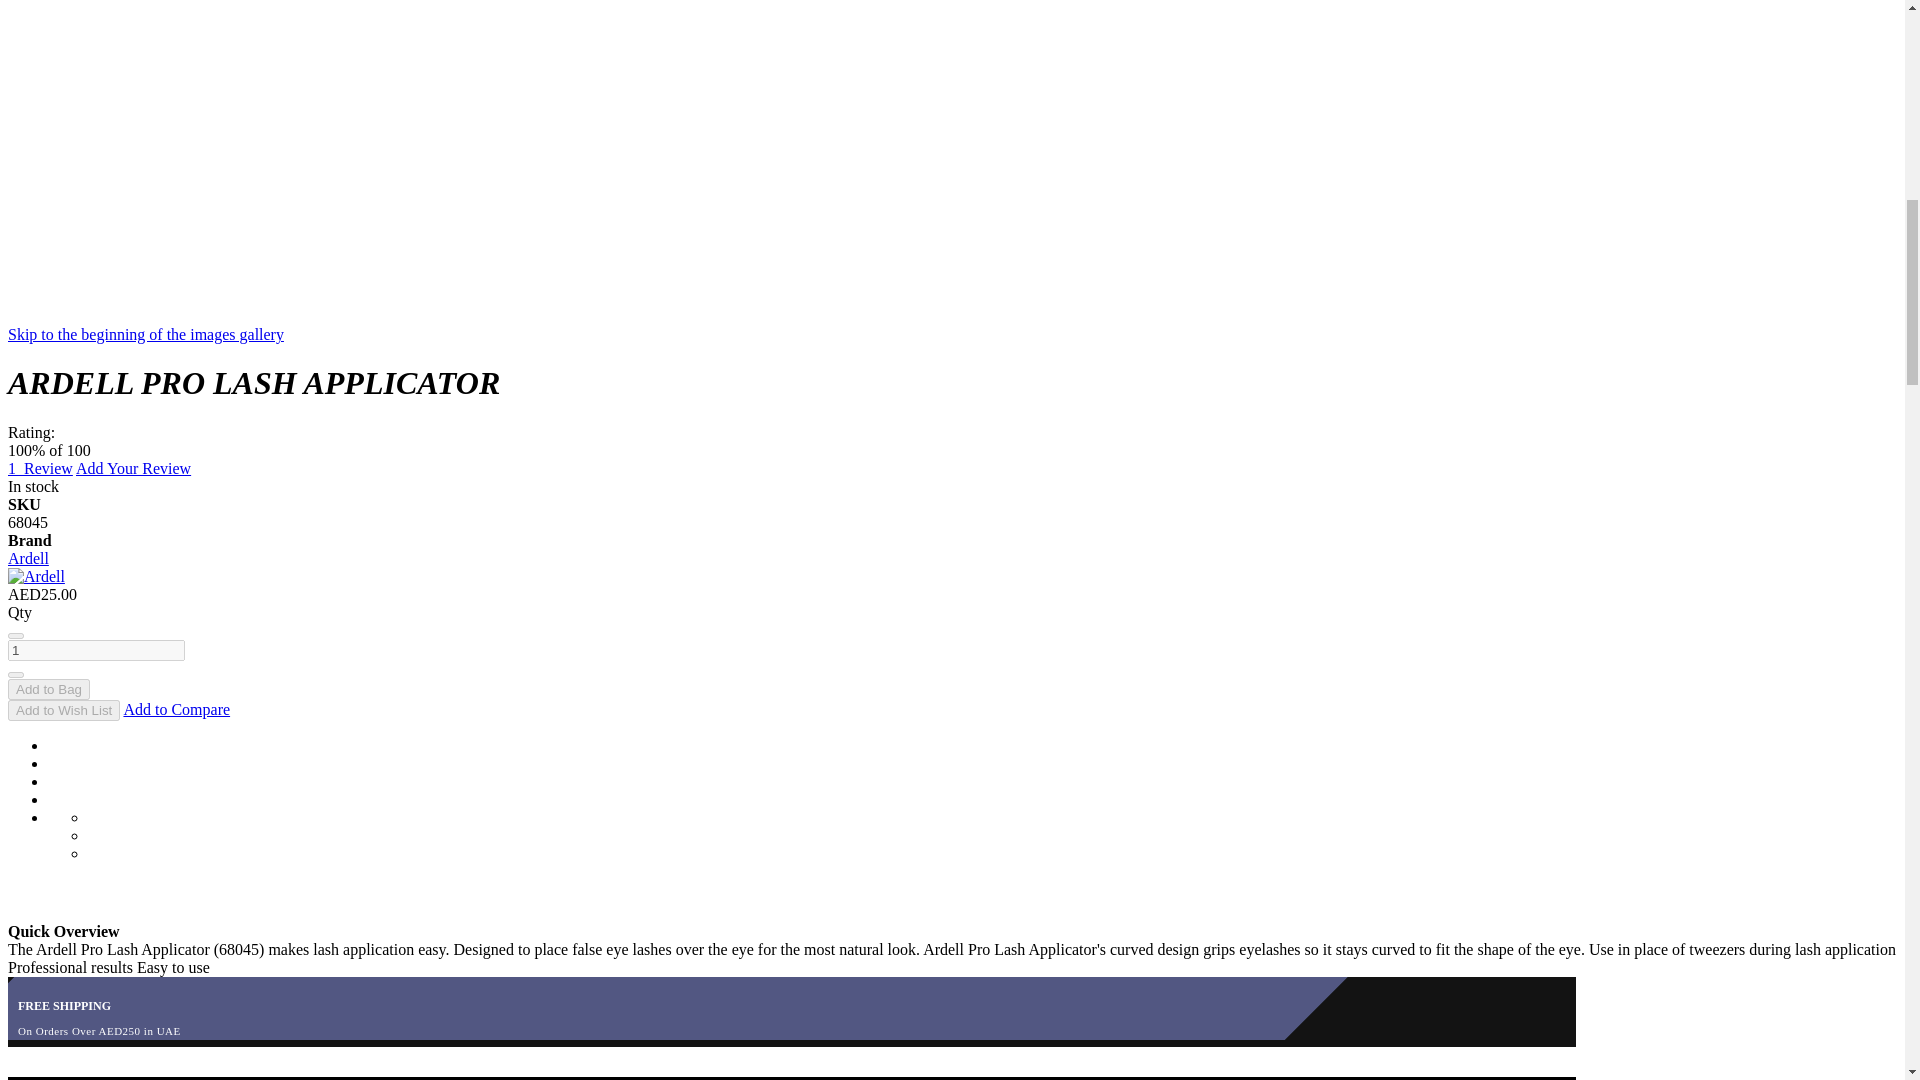 The image size is (1920, 1080). Describe the element at coordinates (15, 636) in the screenshot. I see `Decrease` at that location.